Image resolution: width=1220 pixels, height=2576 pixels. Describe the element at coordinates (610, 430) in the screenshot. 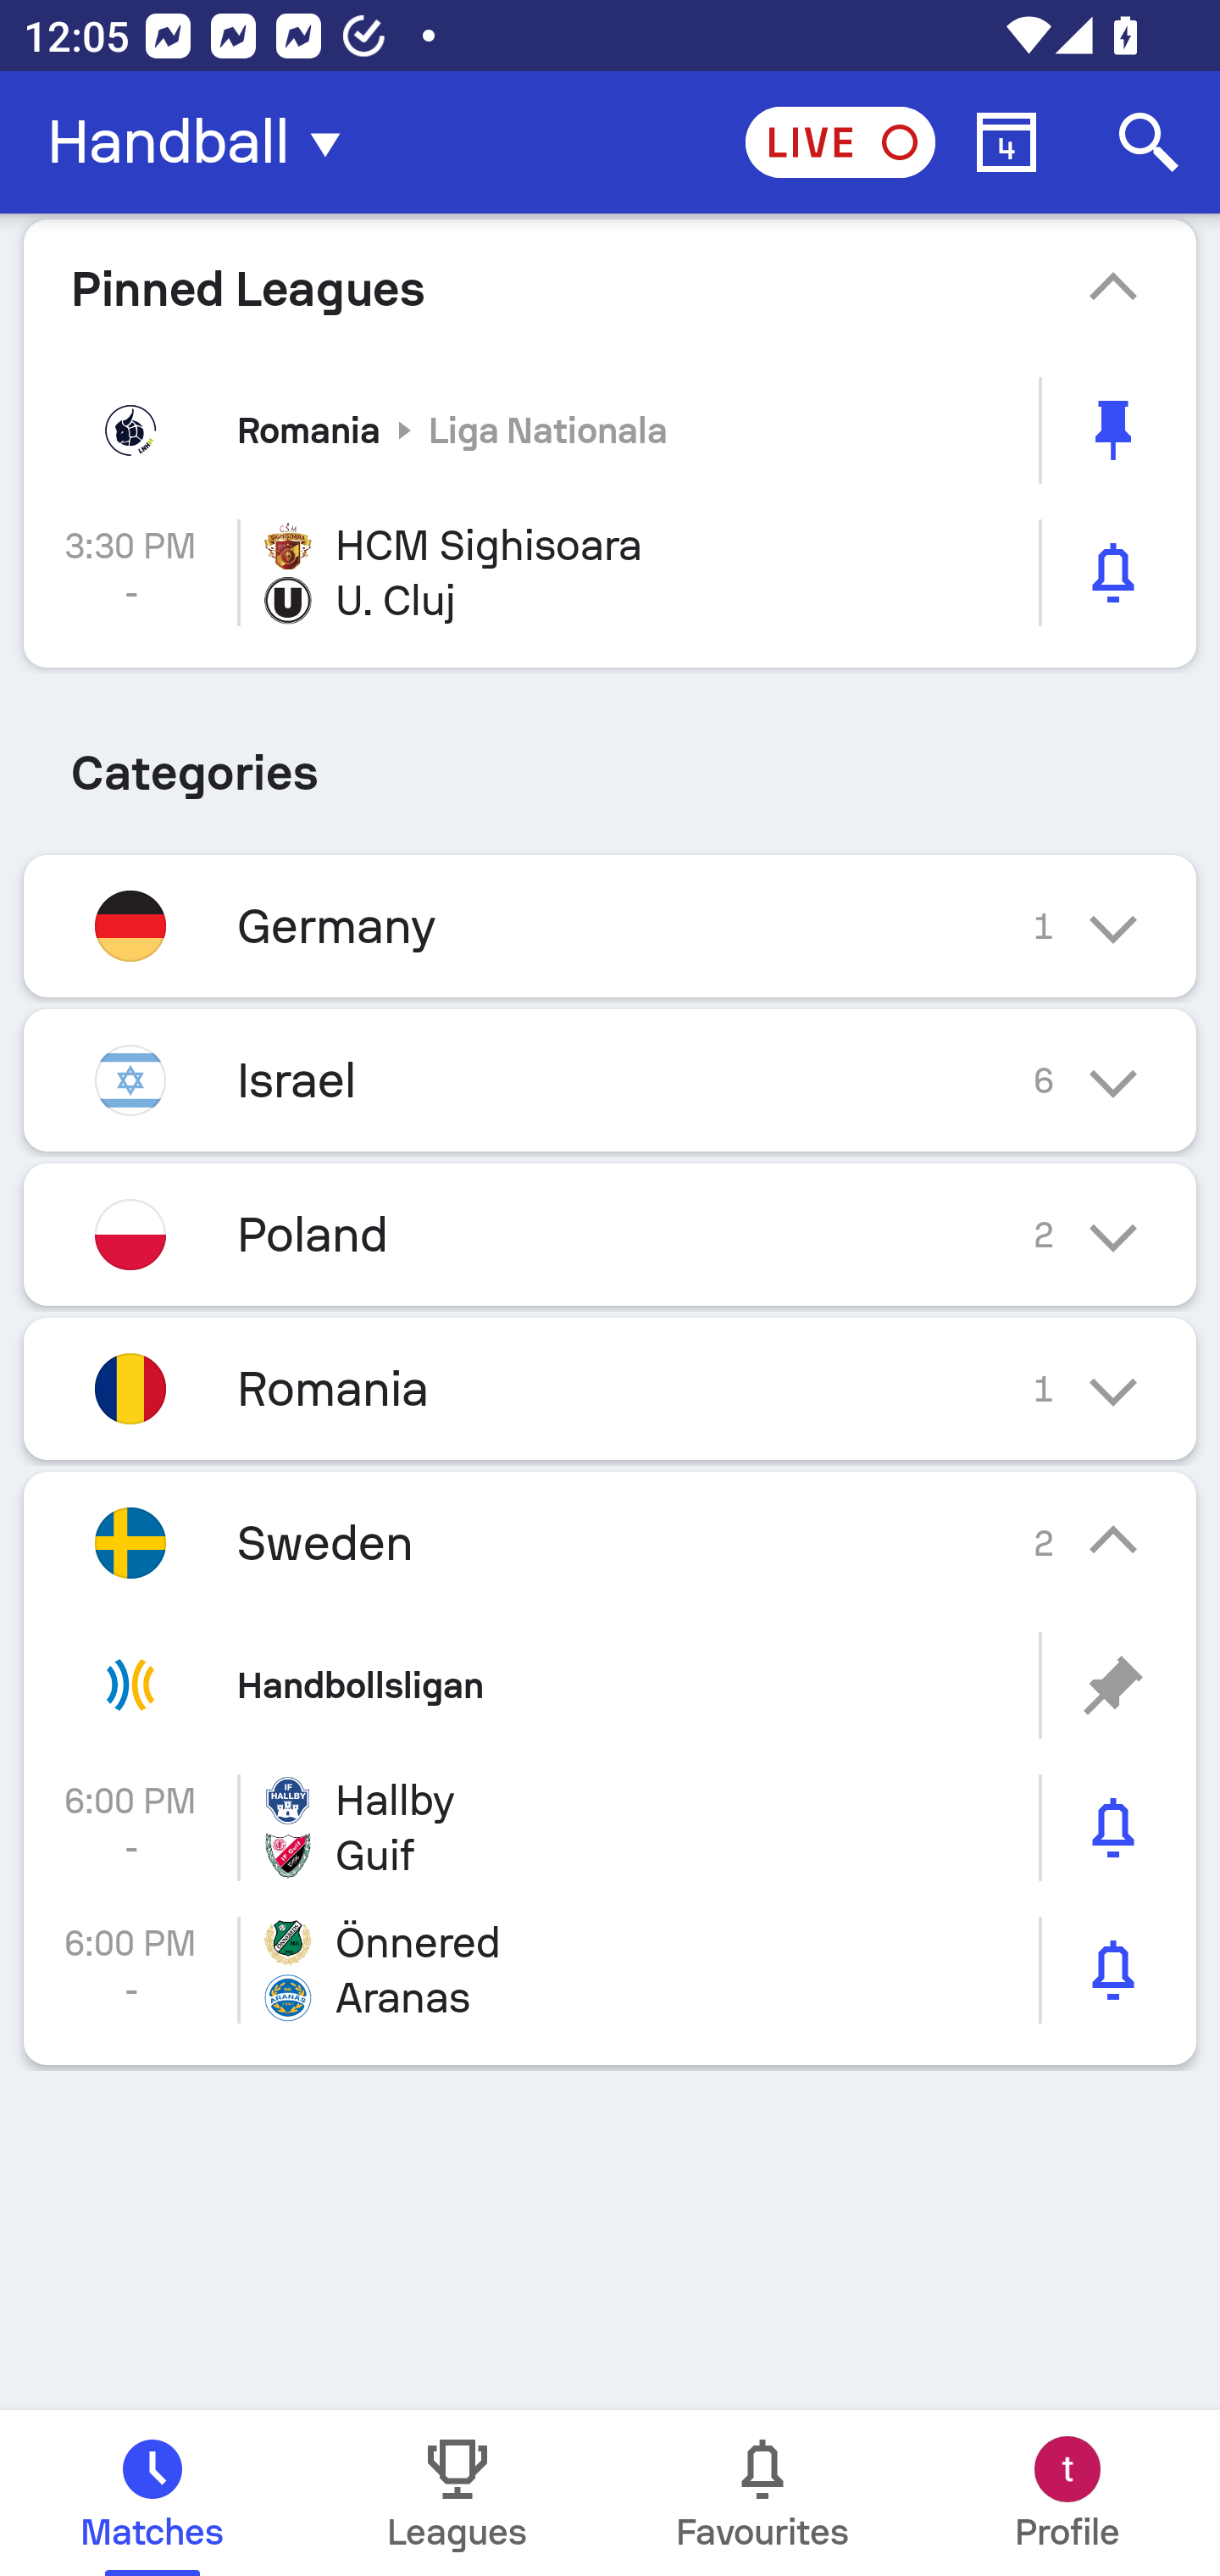

I see `Romania Liga Nationala` at that location.